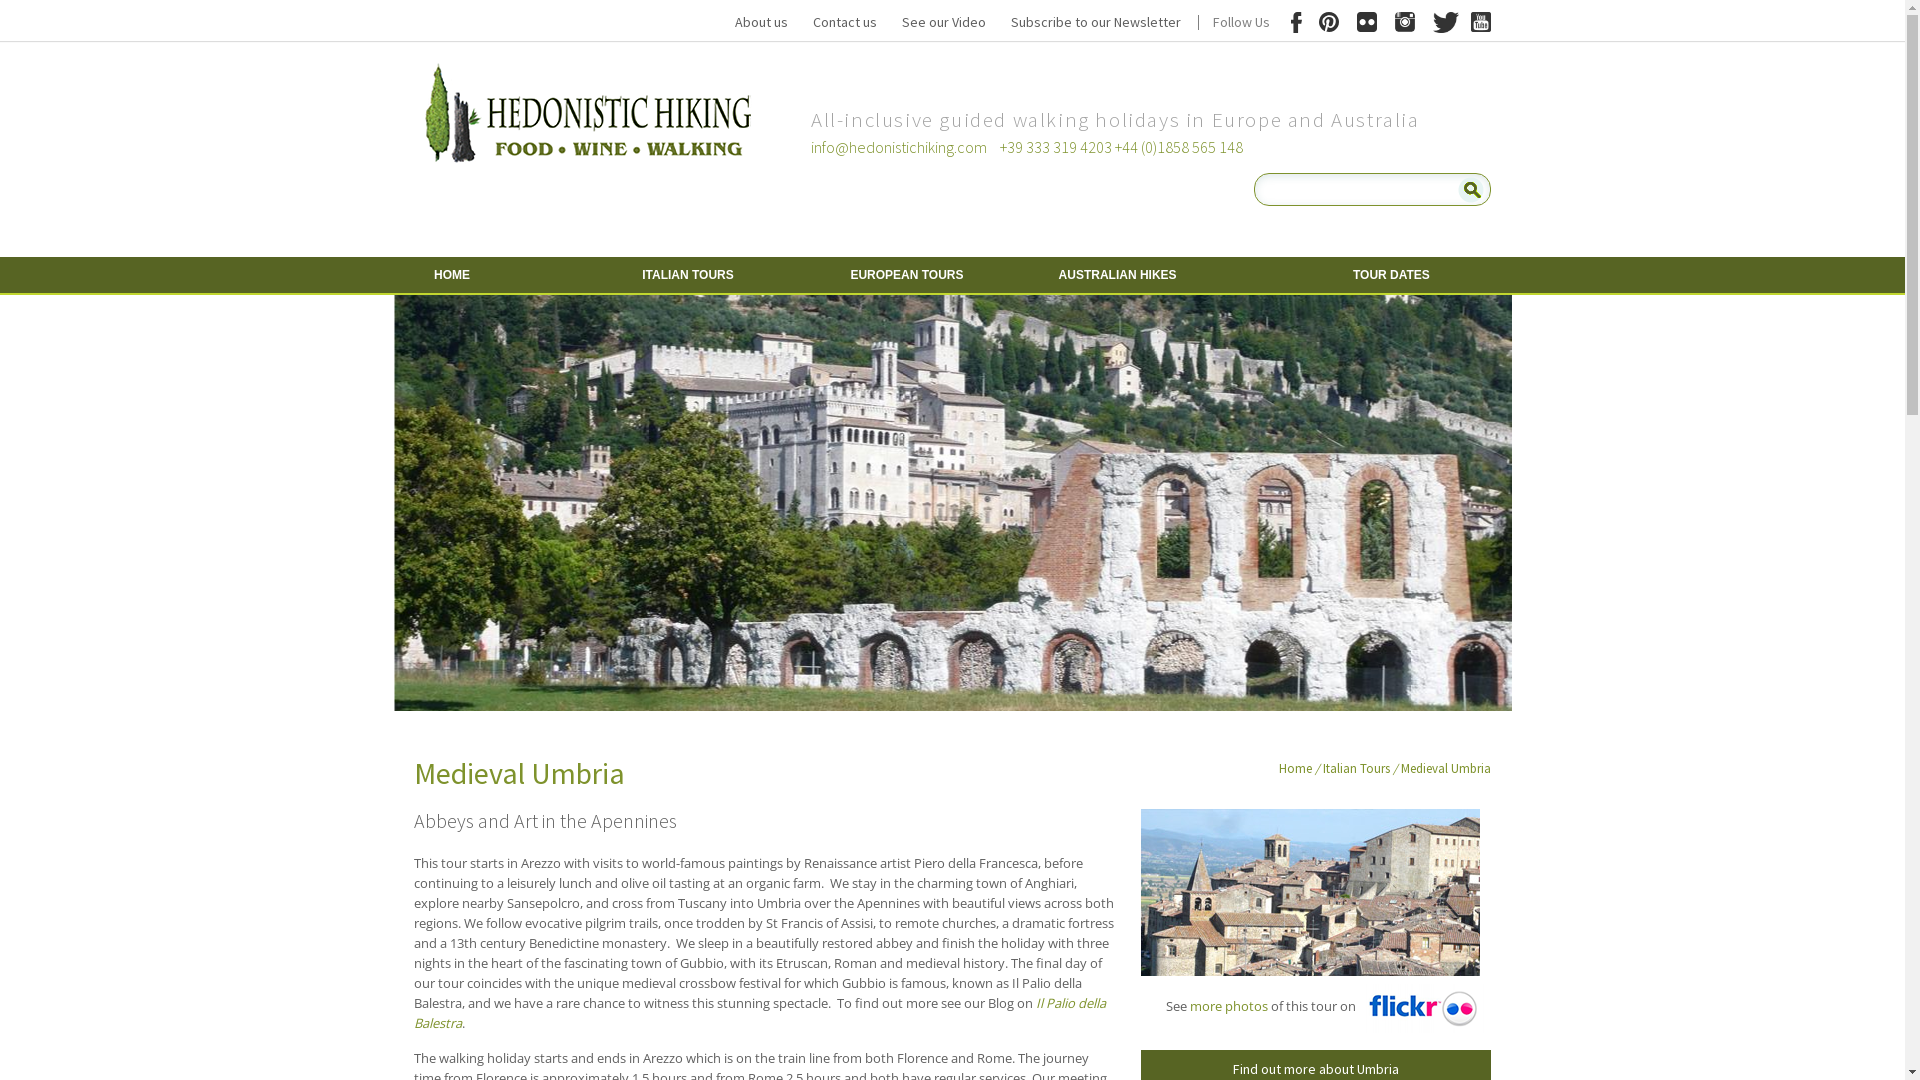 The height and width of the screenshot is (1080, 1920). I want to click on Il Palio della Balestra, so click(760, 1013).